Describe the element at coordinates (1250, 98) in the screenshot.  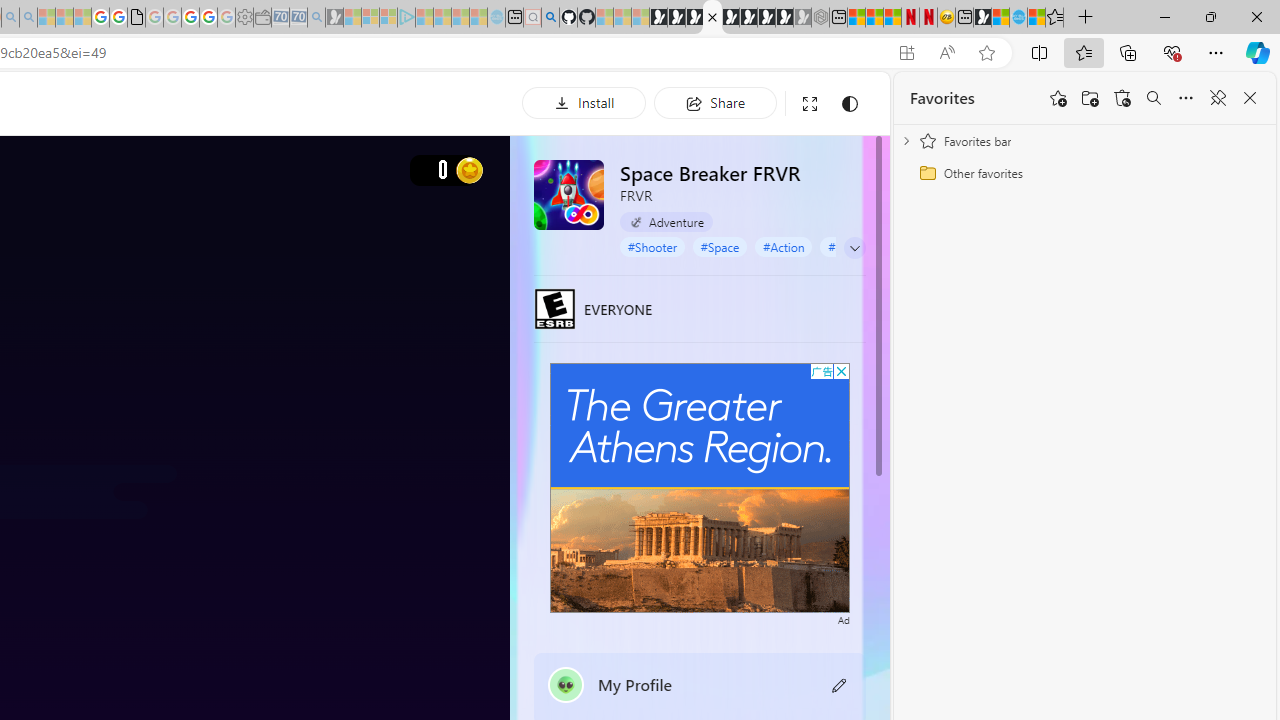
I see `Close favorites` at that location.